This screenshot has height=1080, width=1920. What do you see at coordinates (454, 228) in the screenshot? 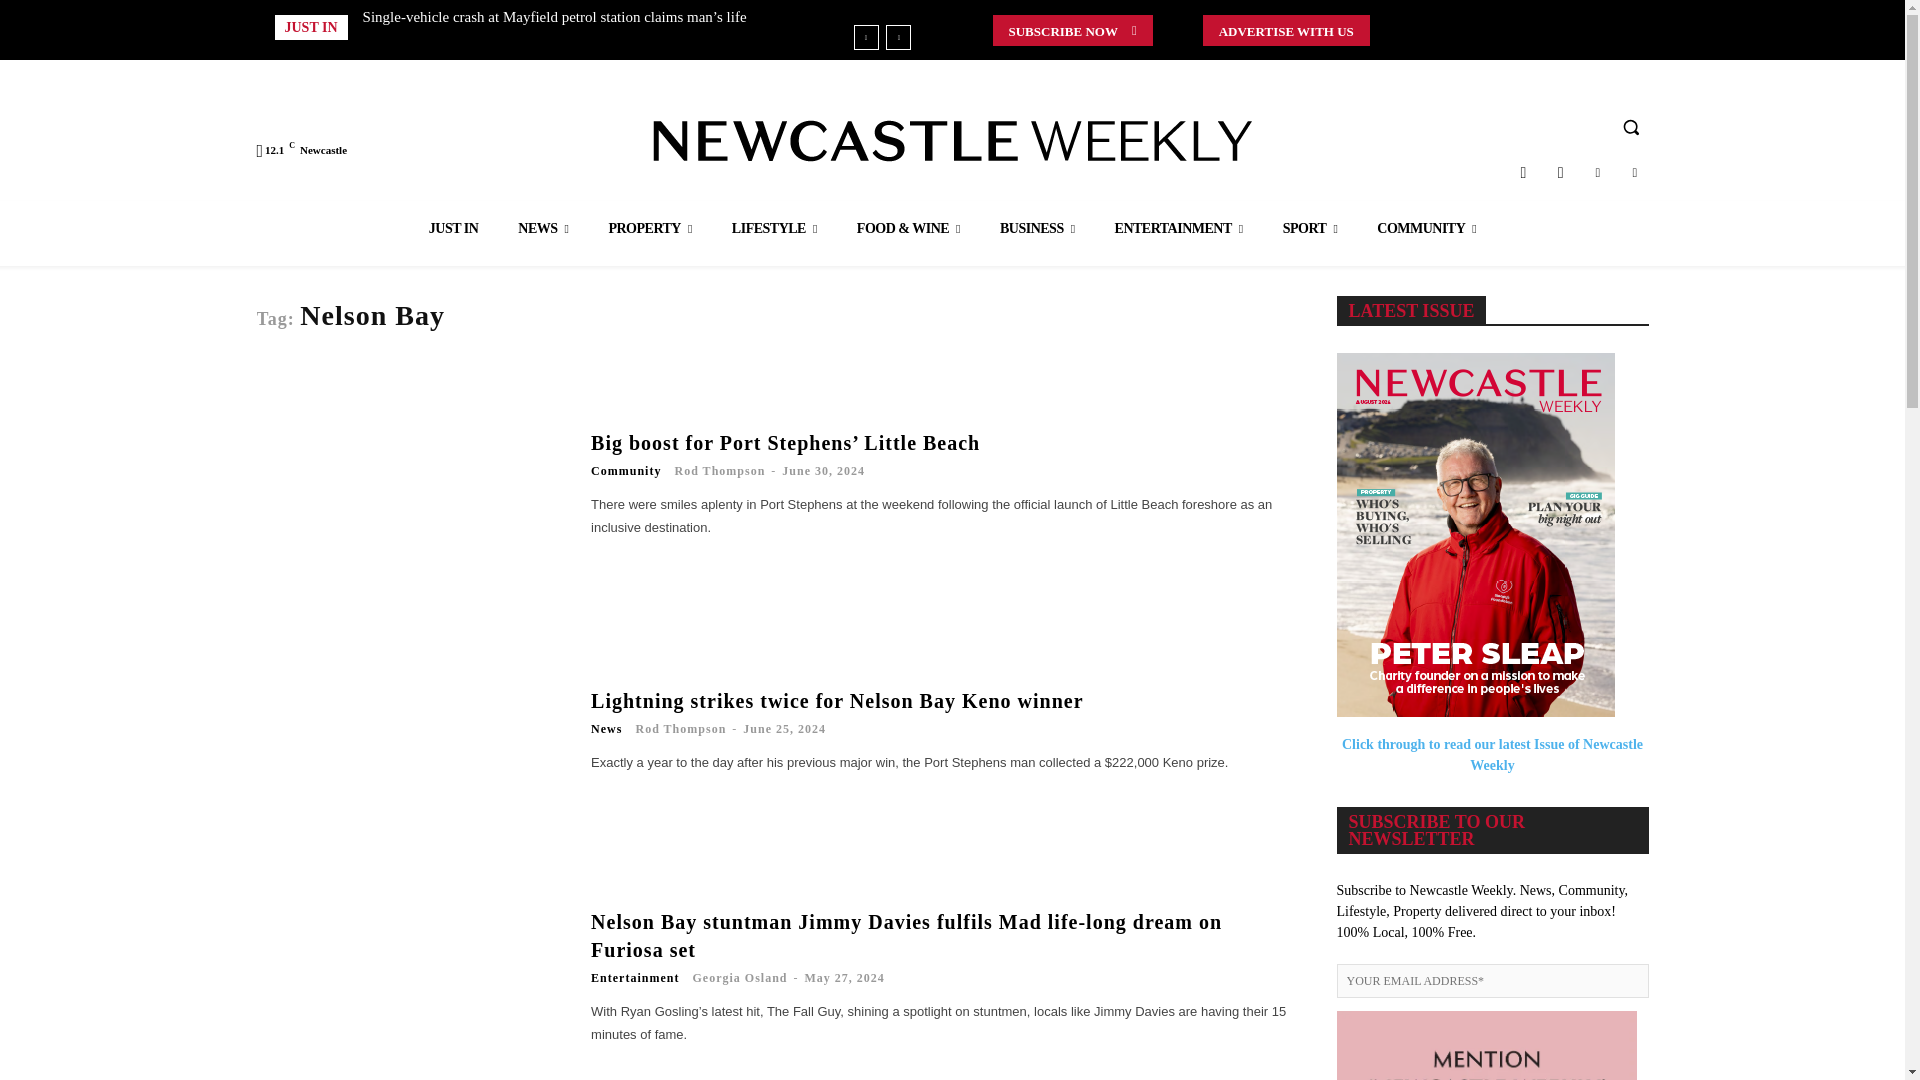
I see `JUST IN` at bounding box center [454, 228].